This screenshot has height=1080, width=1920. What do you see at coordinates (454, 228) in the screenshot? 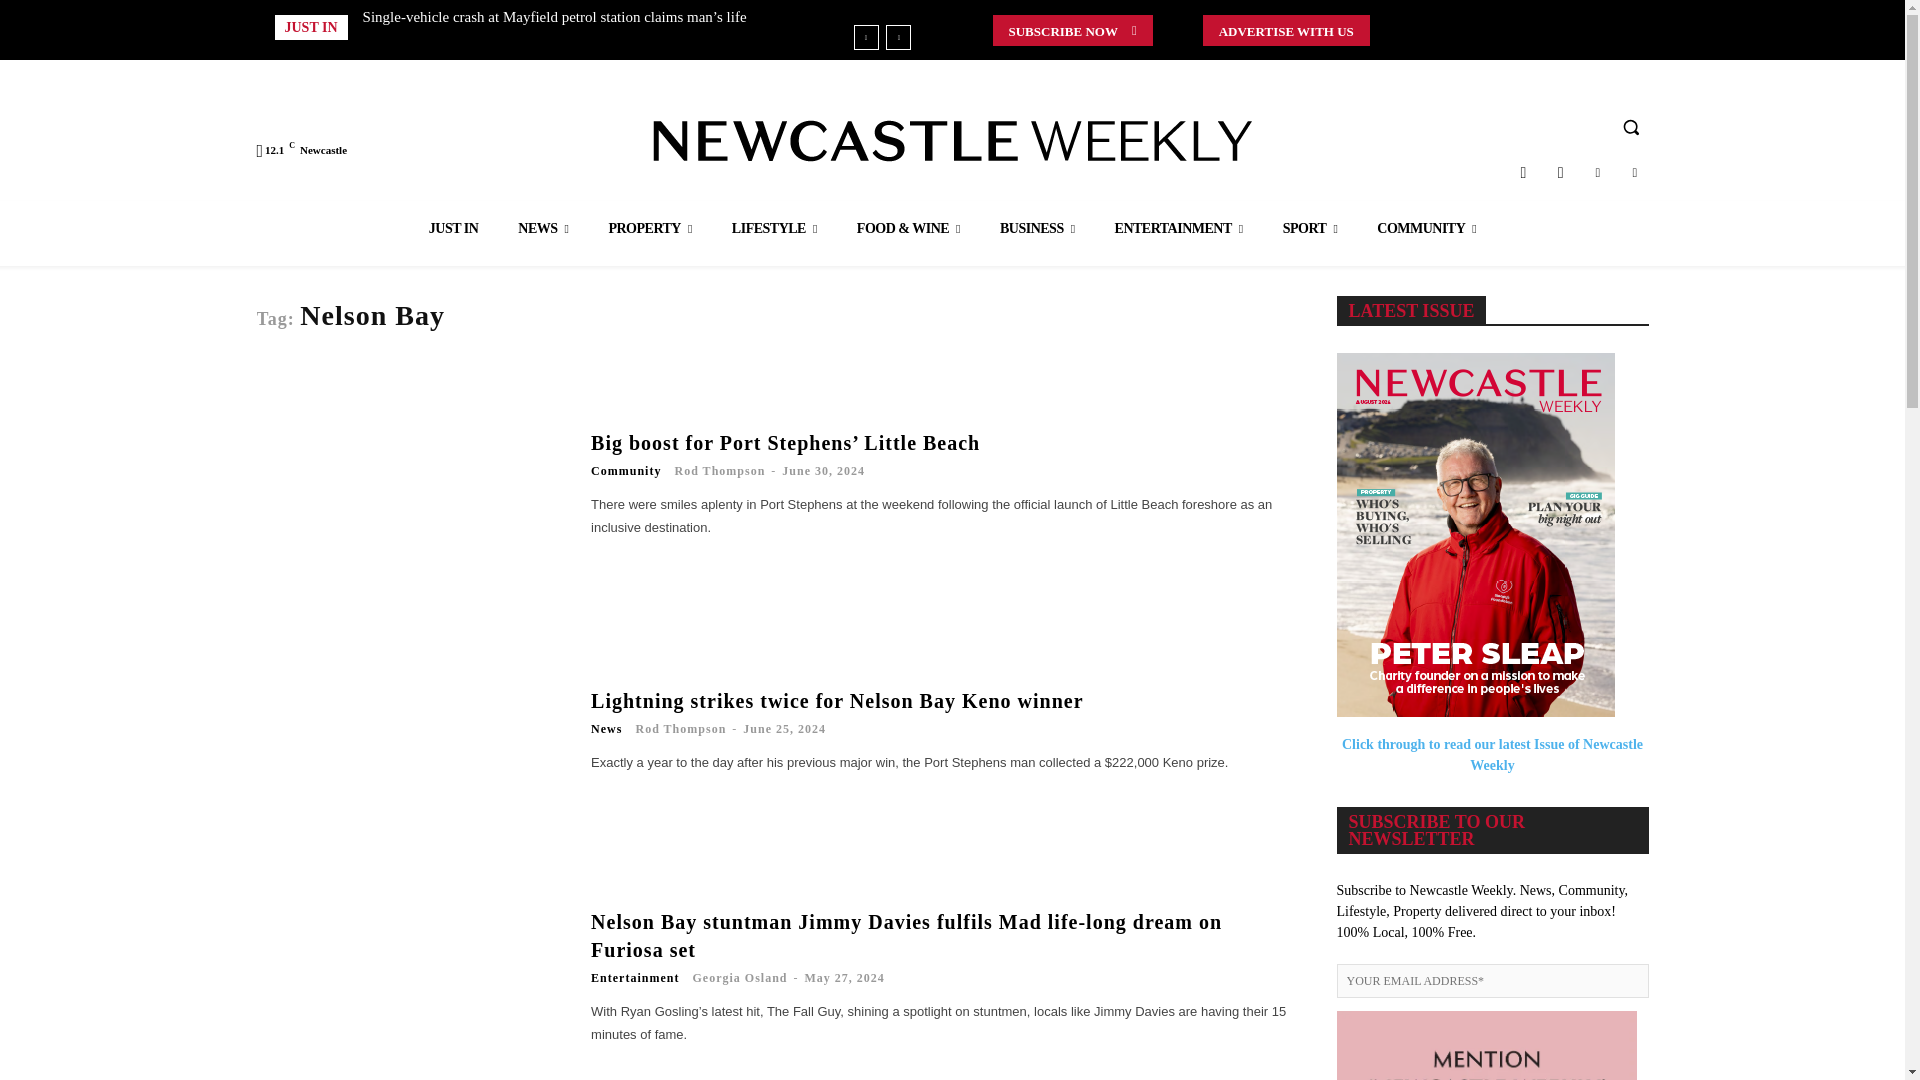
I see `JUST IN` at bounding box center [454, 228].